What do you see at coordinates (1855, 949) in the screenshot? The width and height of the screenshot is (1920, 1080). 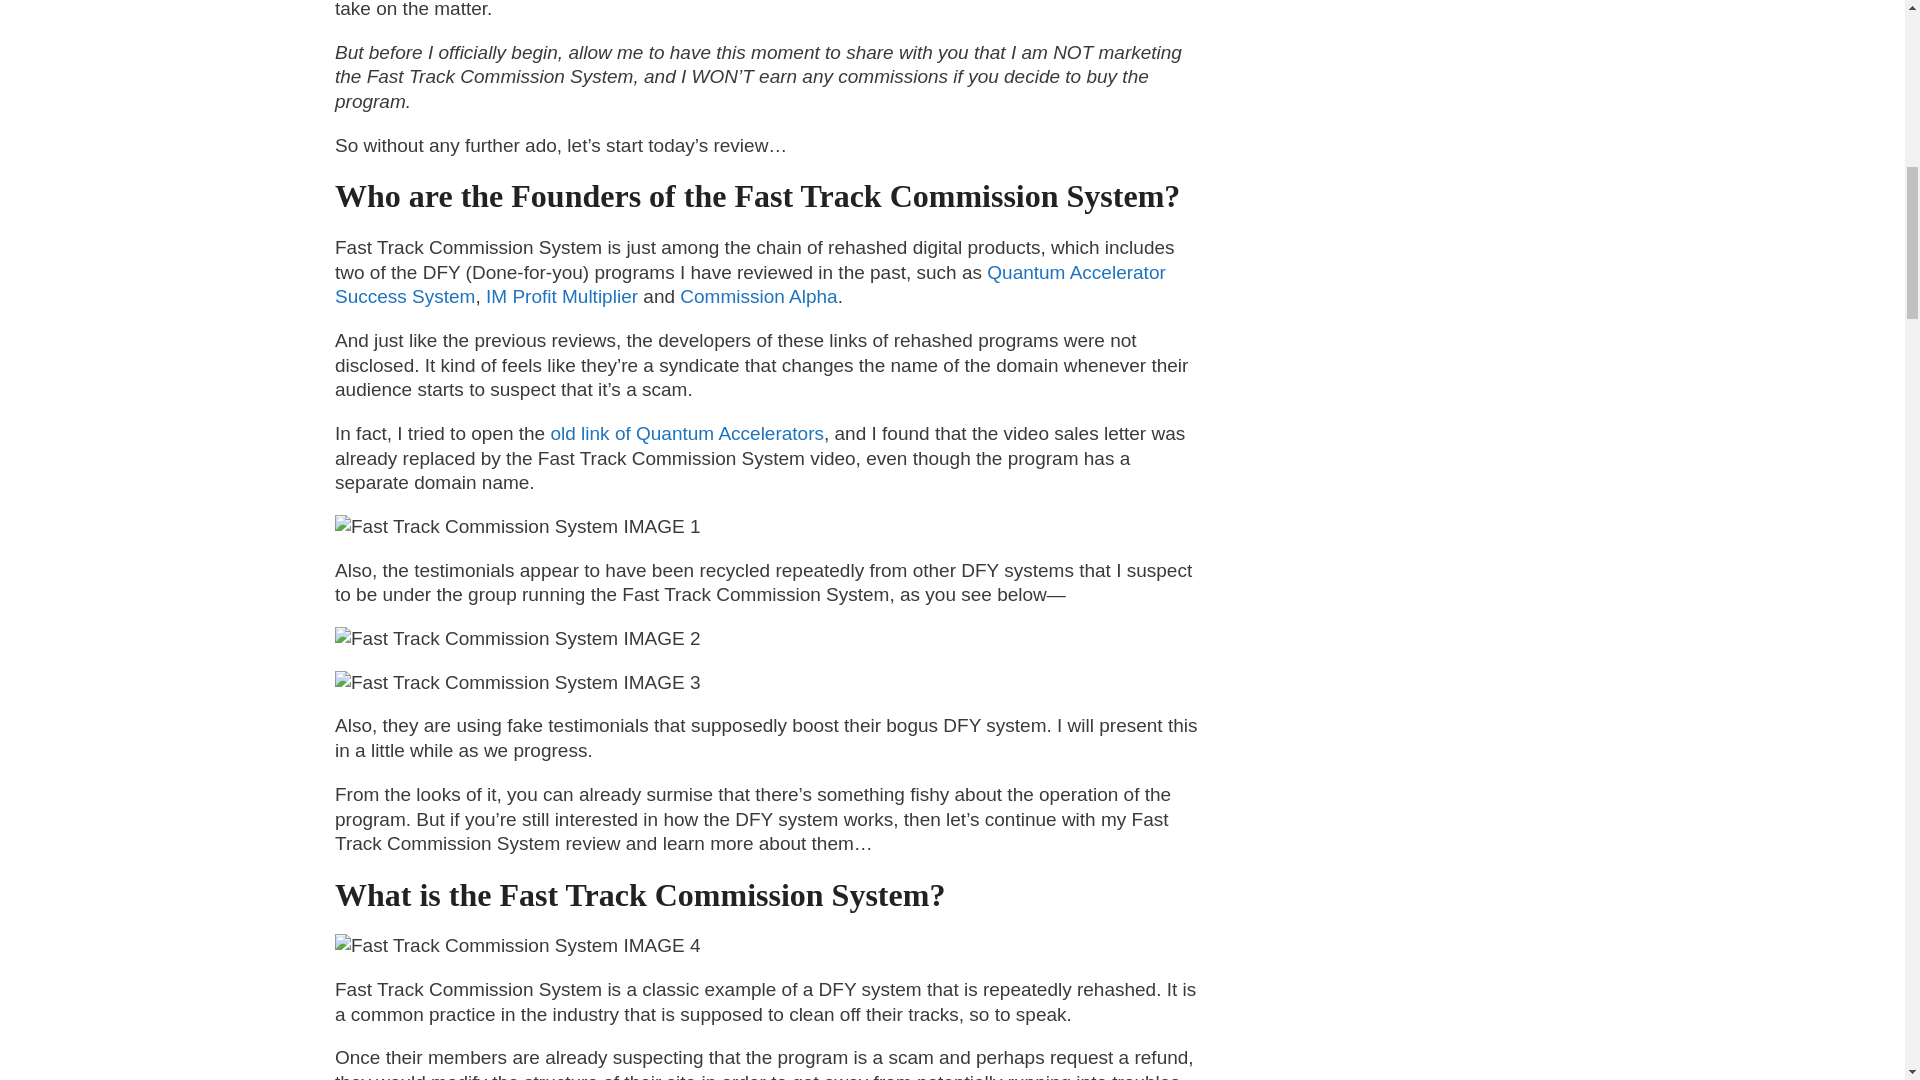 I see `Scroll back to top` at bounding box center [1855, 949].